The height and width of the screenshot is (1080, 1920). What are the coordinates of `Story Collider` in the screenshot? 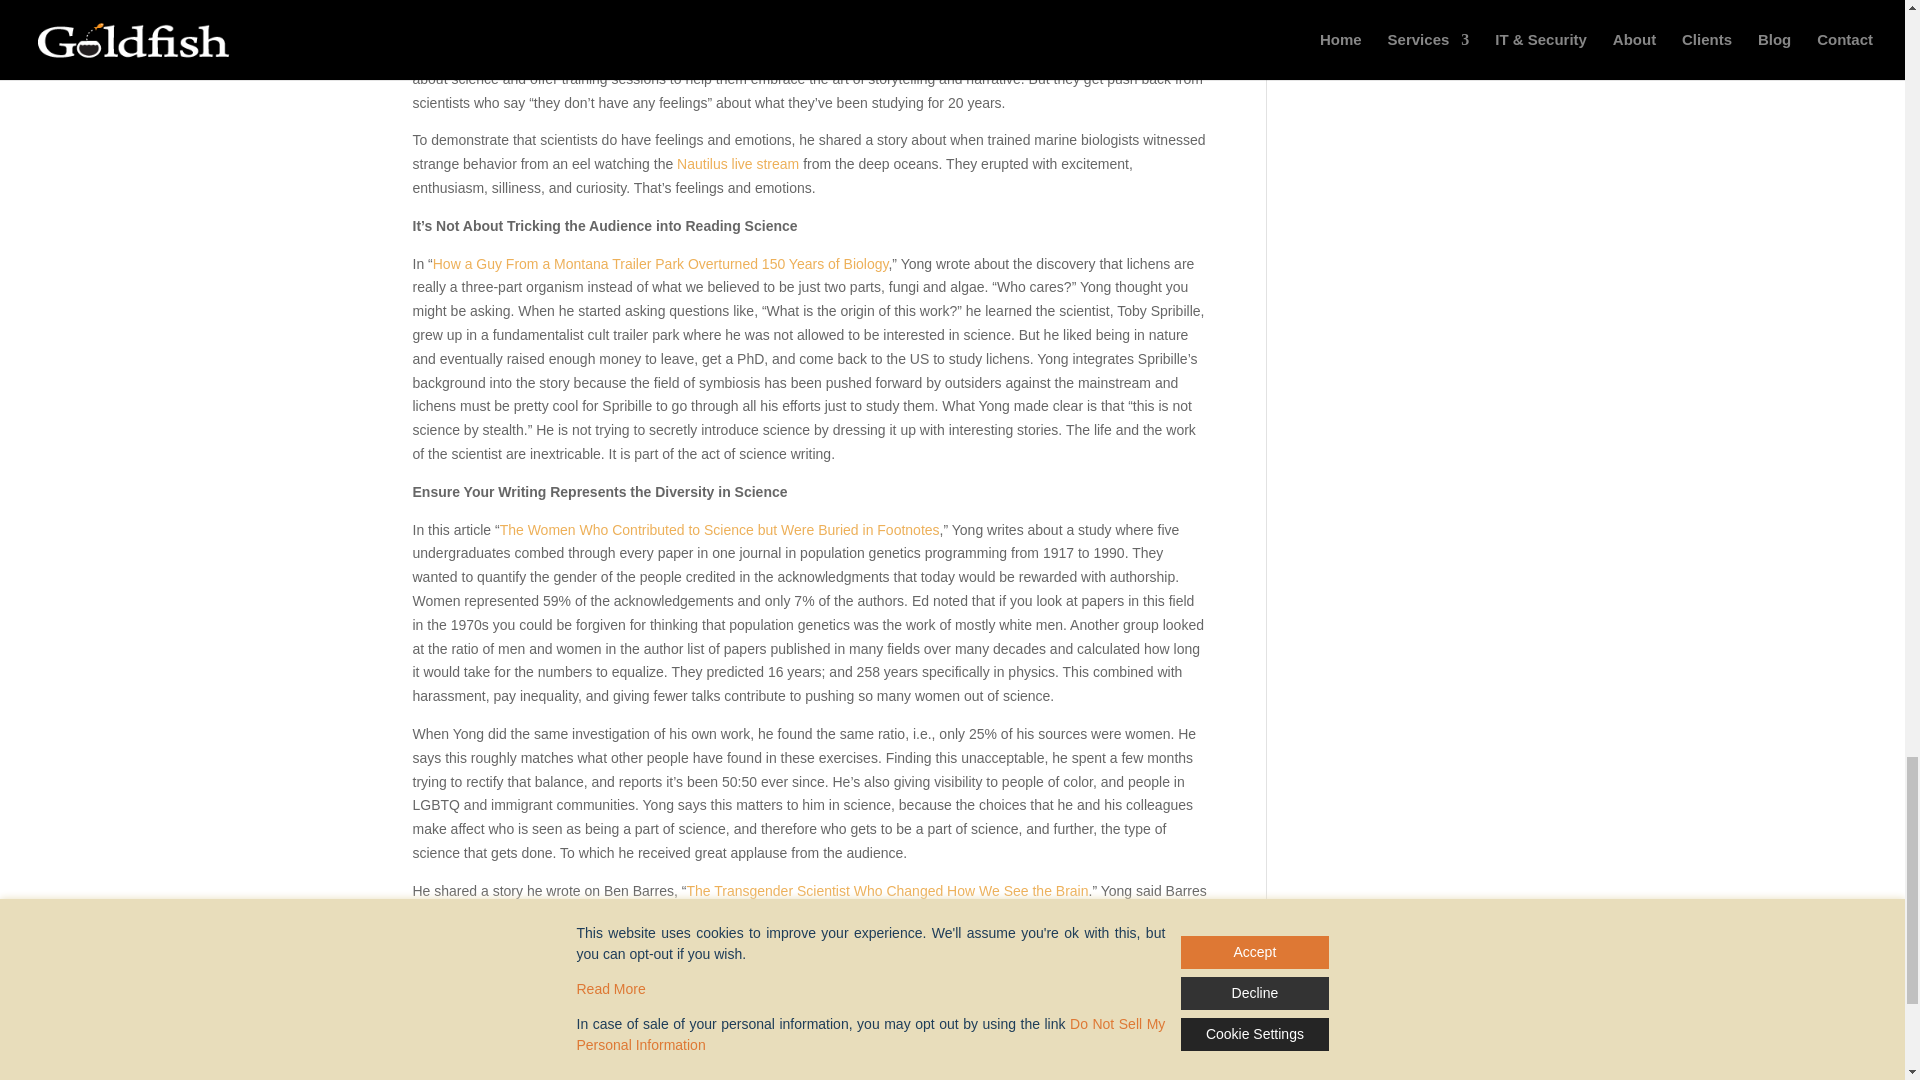 It's located at (760, 54).